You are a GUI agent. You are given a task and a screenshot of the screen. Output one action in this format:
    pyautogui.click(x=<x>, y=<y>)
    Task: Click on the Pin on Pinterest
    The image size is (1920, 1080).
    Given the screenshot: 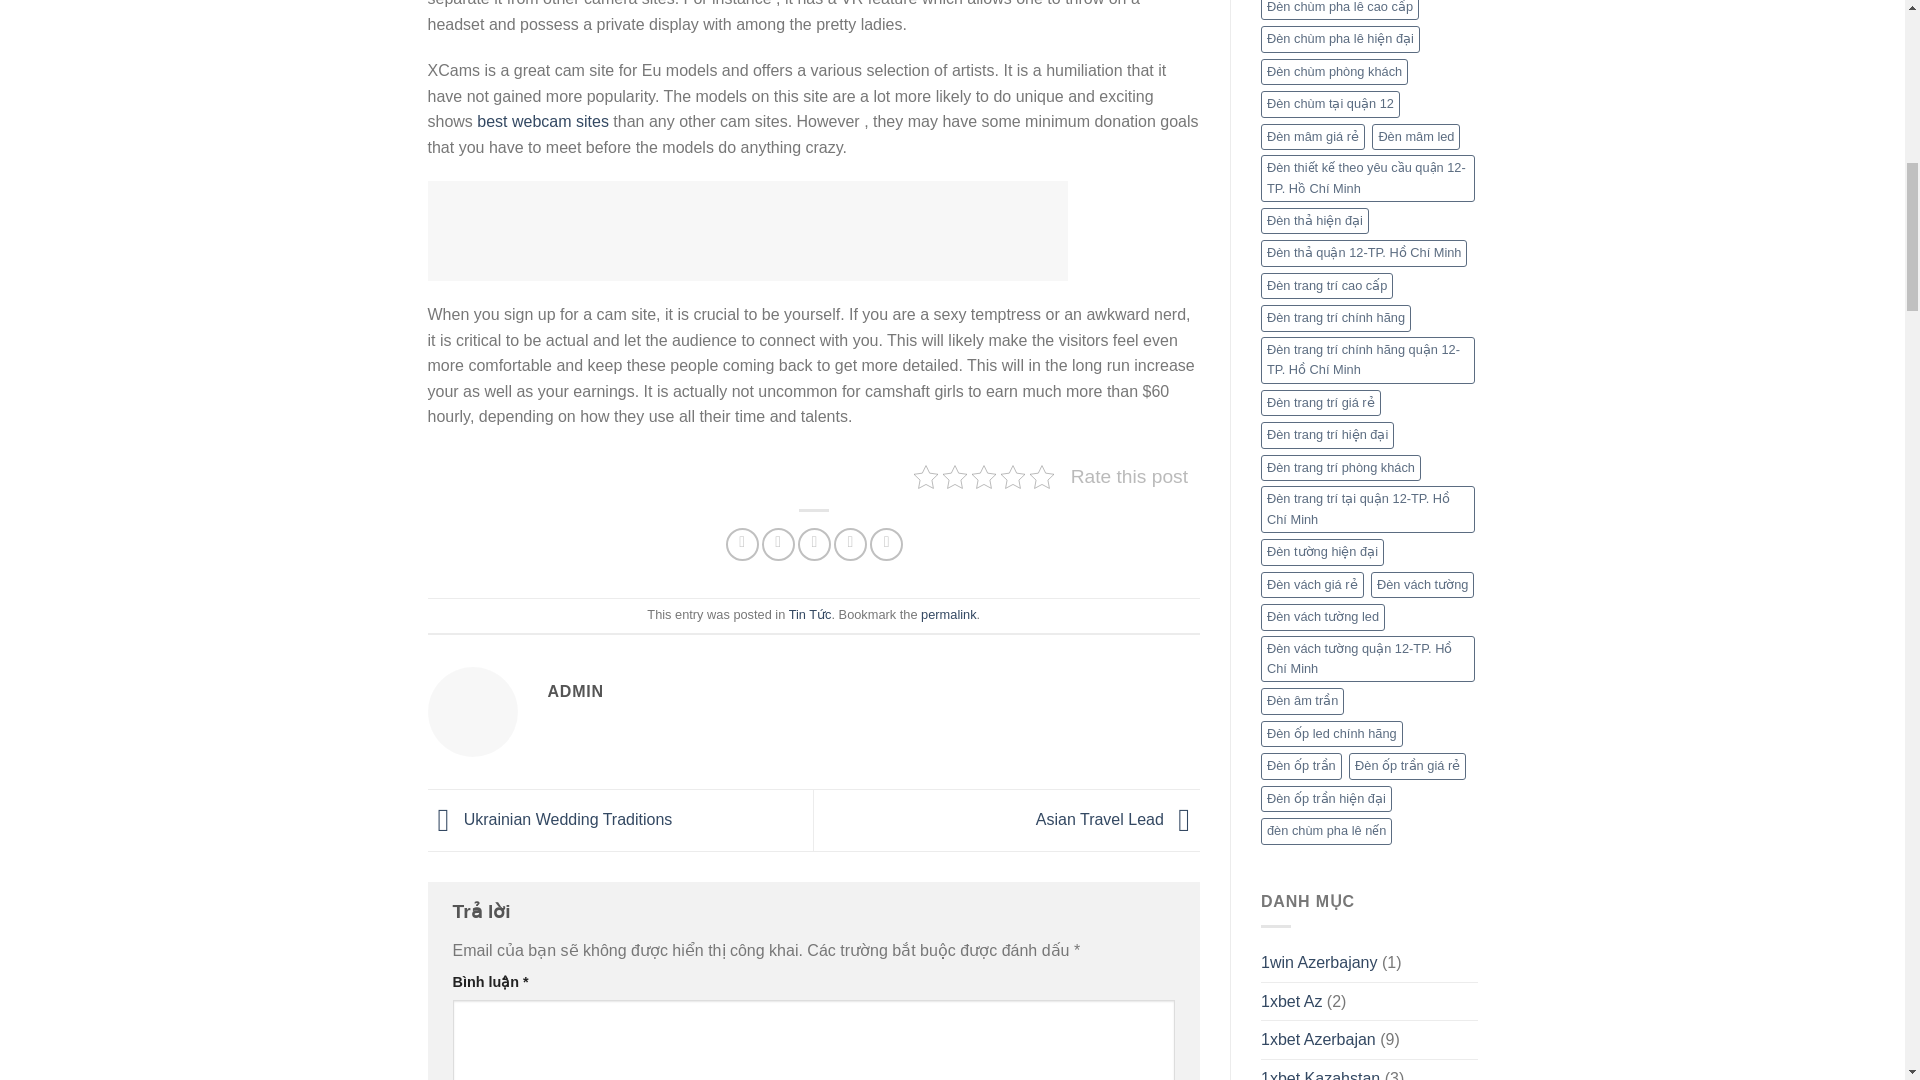 What is the action you would take?
    pyautogui.click(x=850, y=544)
    